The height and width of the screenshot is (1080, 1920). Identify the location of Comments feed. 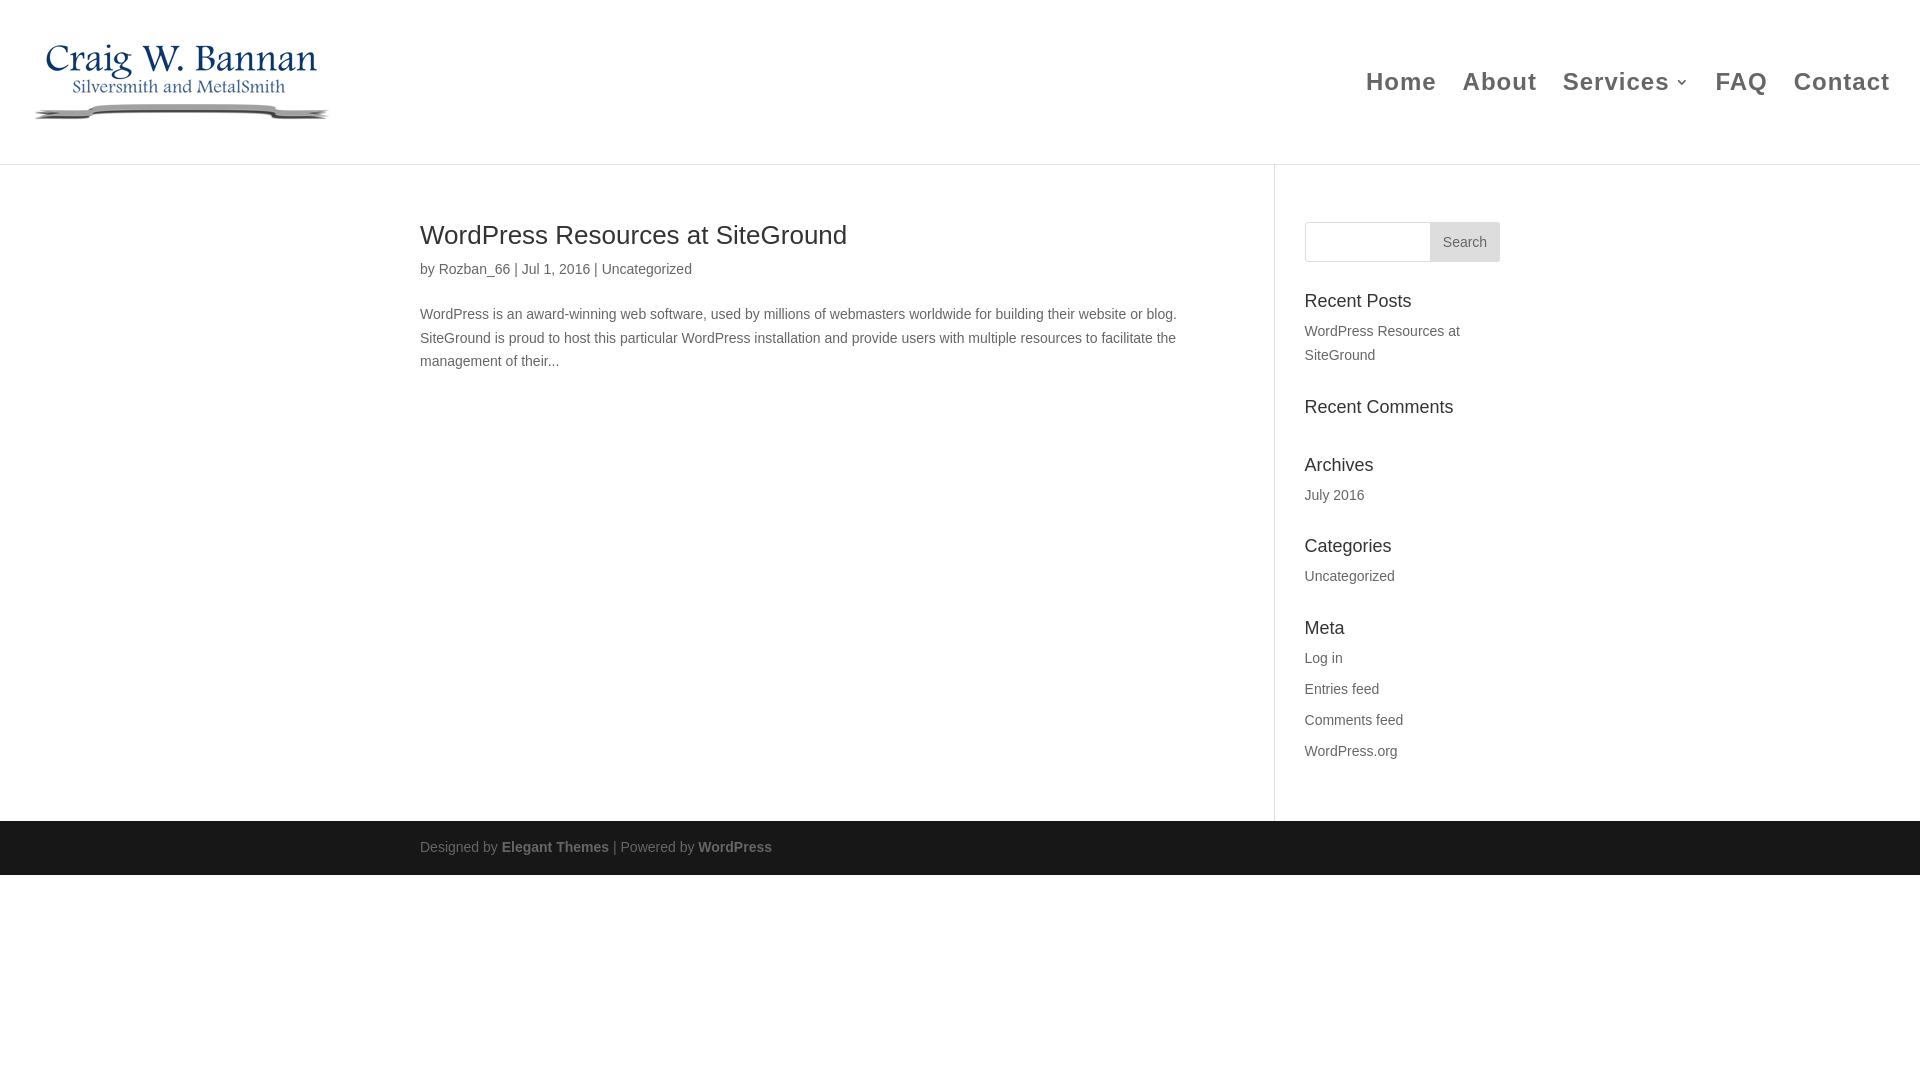
(1354, 720).